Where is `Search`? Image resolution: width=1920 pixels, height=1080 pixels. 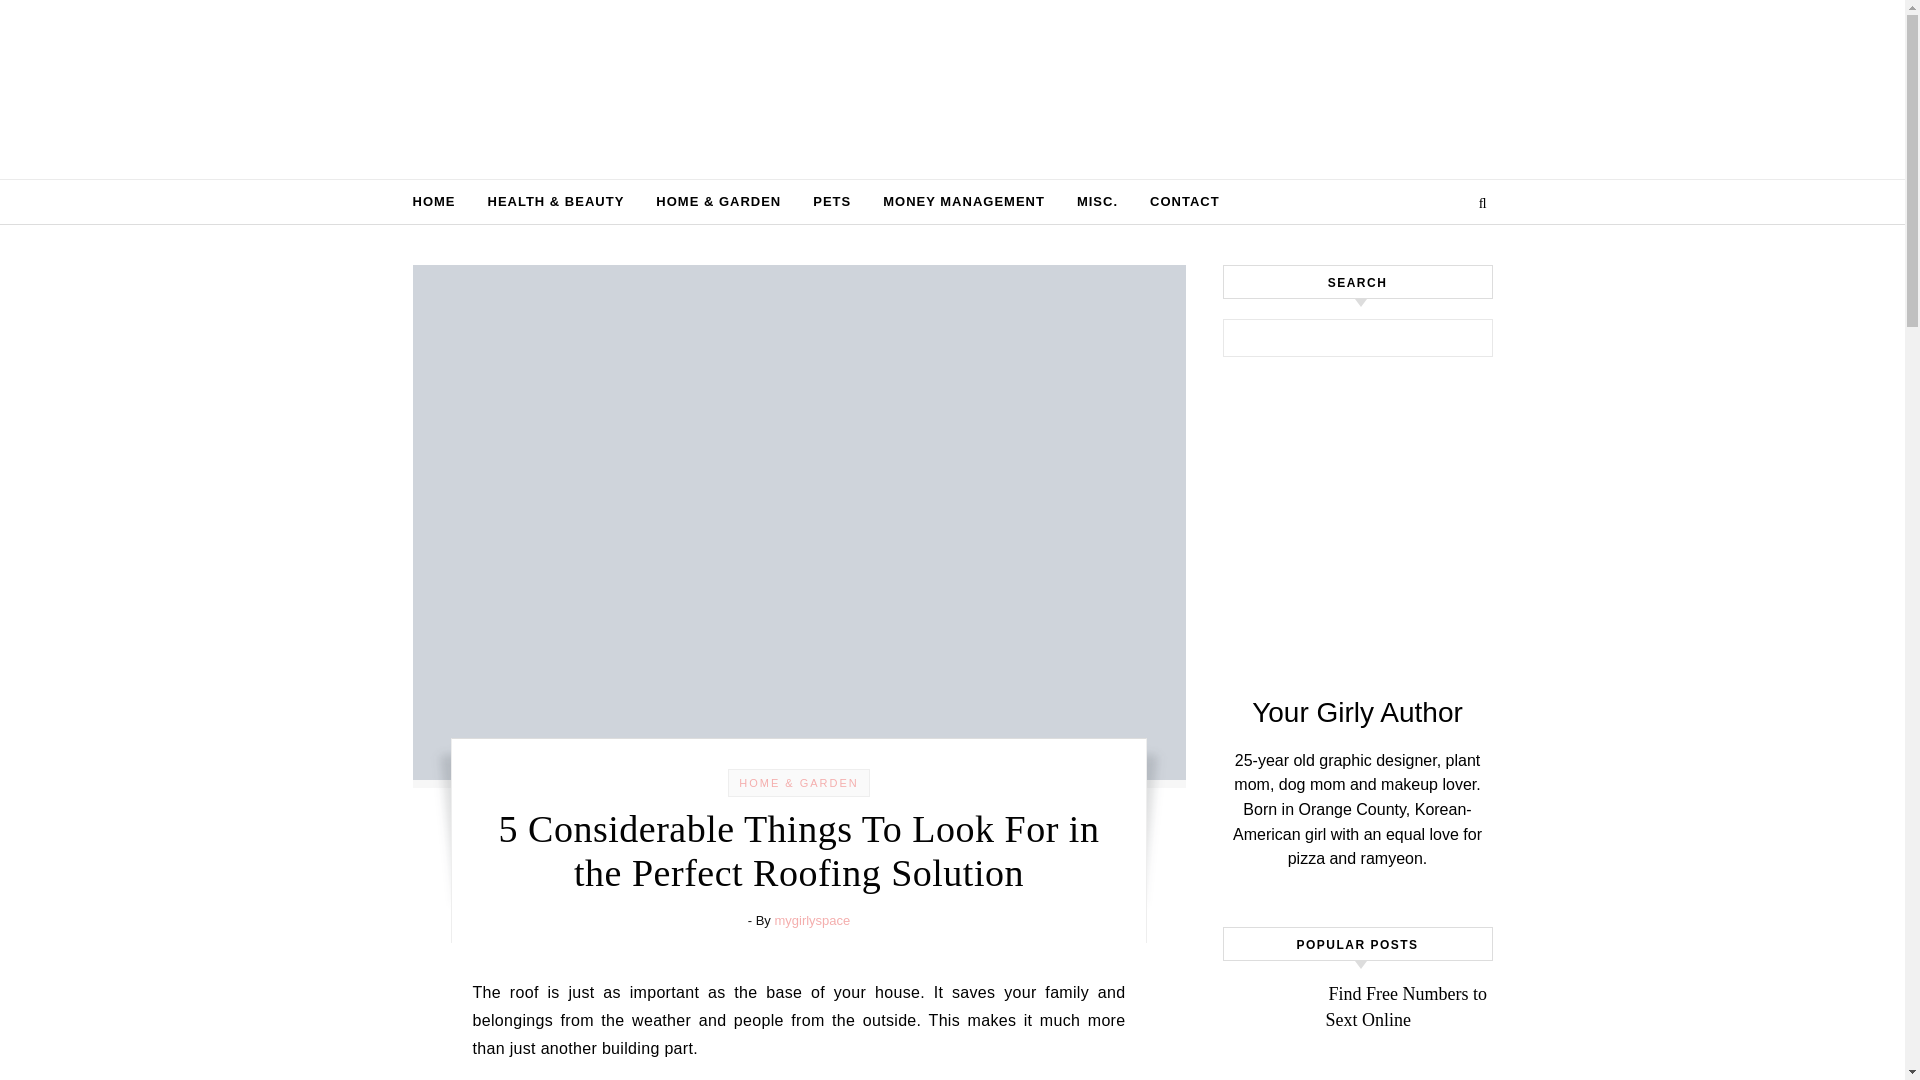
Search is located at coordinates (1456, 342).